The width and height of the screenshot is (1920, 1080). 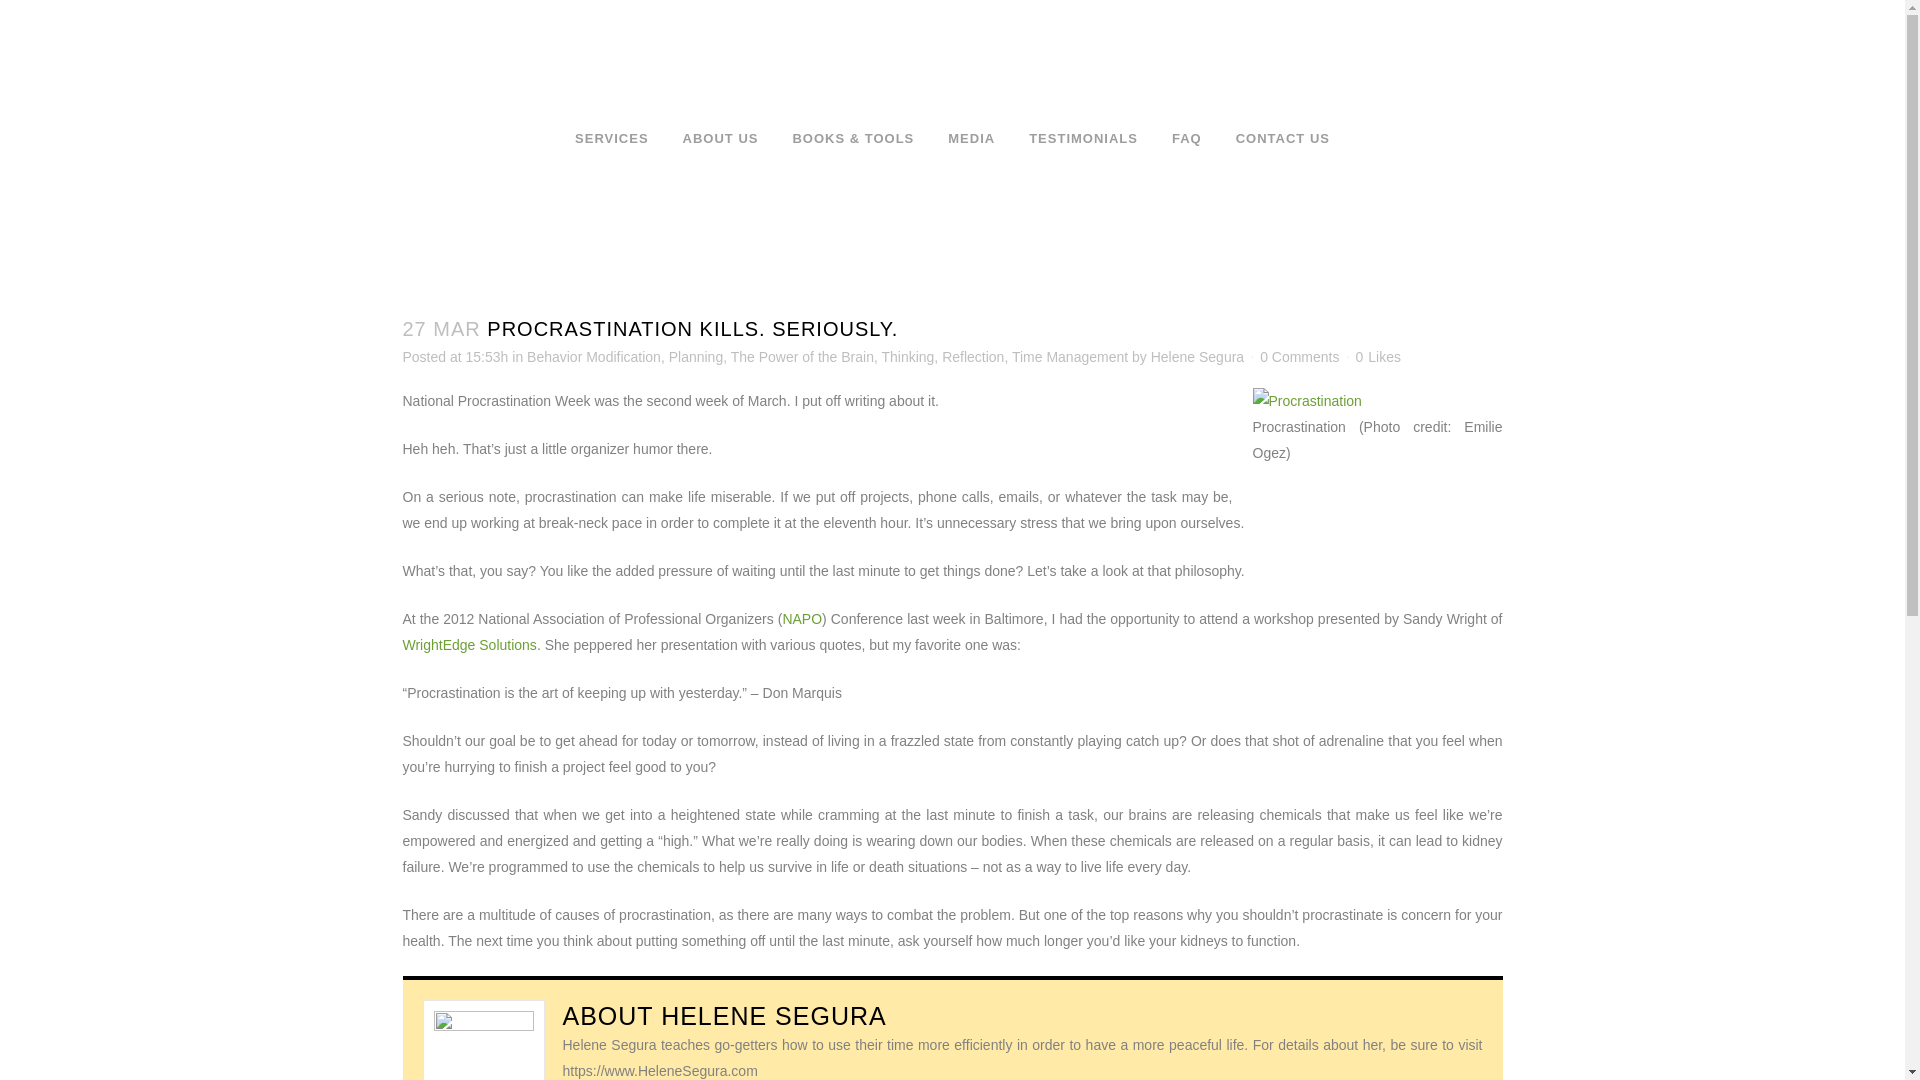 What do you see at coordinates (1283, 138) in the screenshot?
I see `CONTACT US` at bounding box center [1283, 138].